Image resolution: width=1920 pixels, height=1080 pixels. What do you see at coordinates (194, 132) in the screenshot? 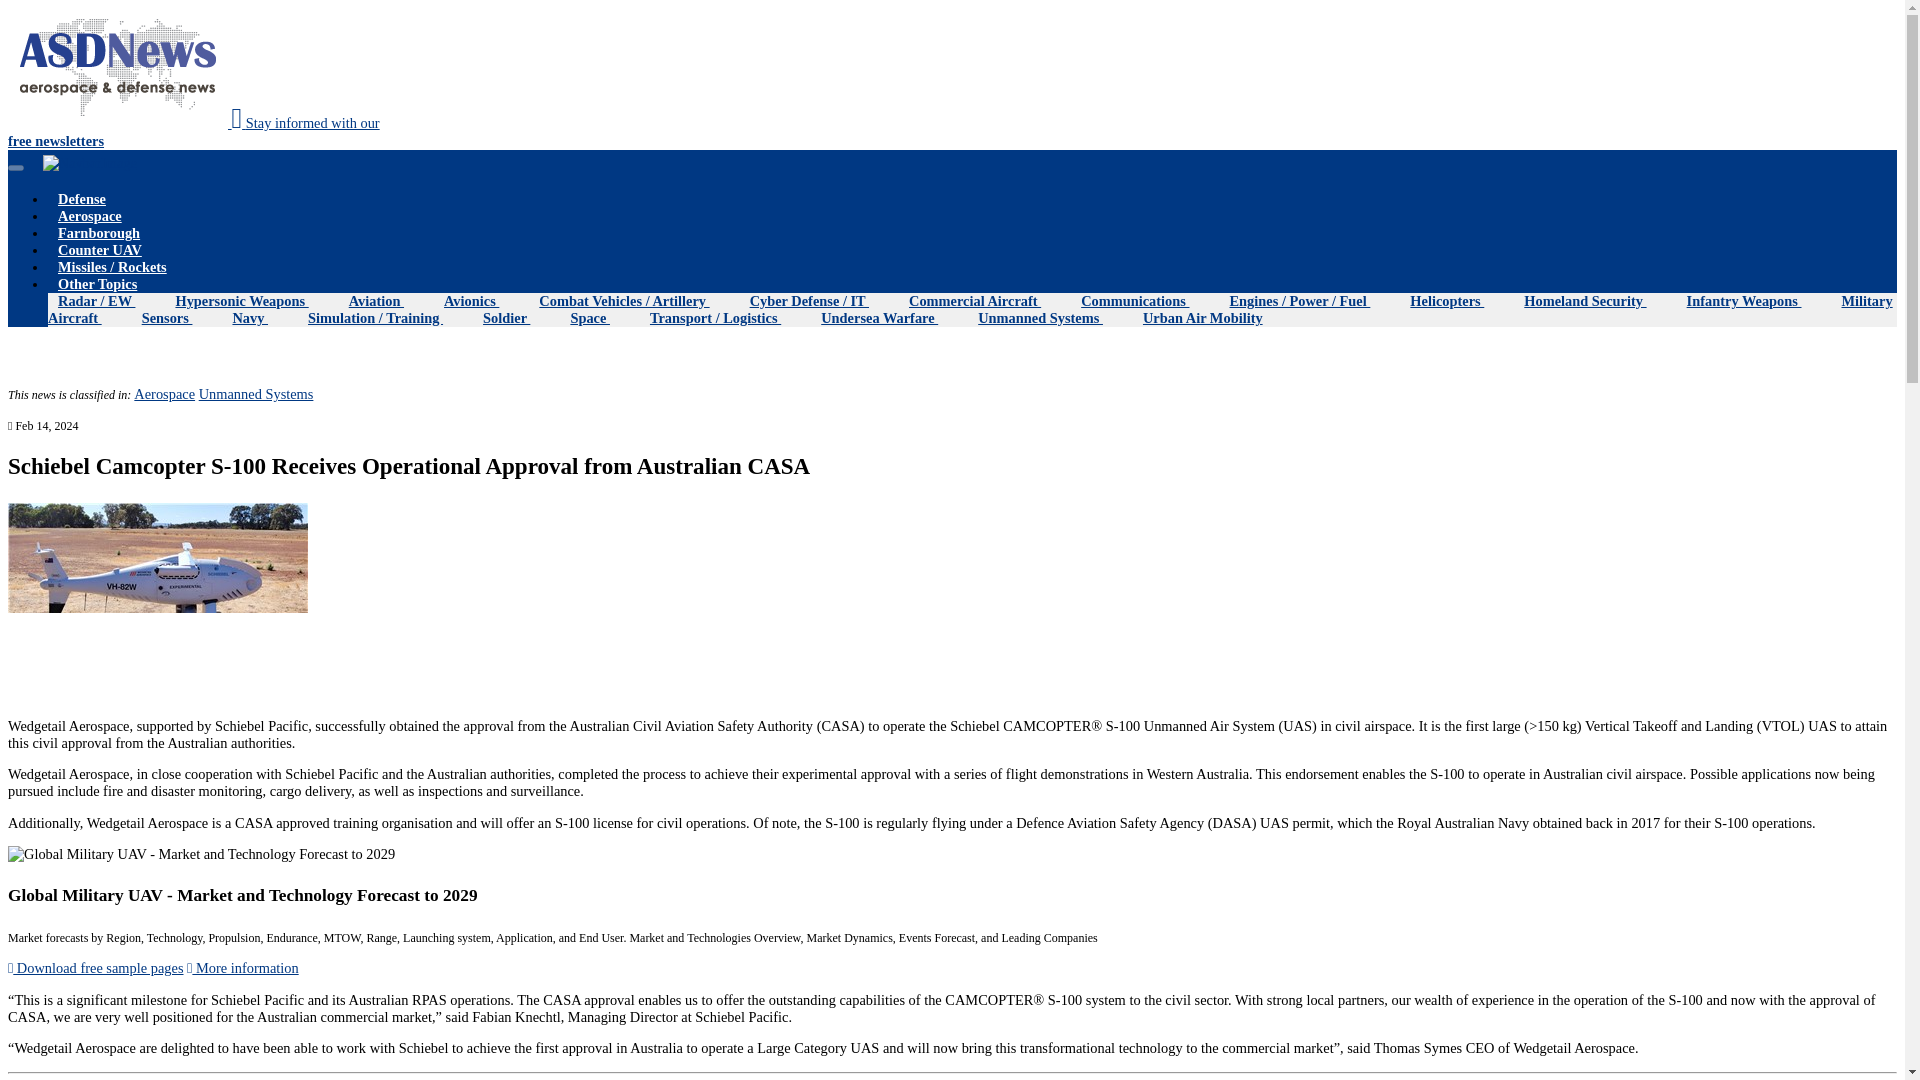
I see `Undersea Warfare` at bounding box center [194, 132].